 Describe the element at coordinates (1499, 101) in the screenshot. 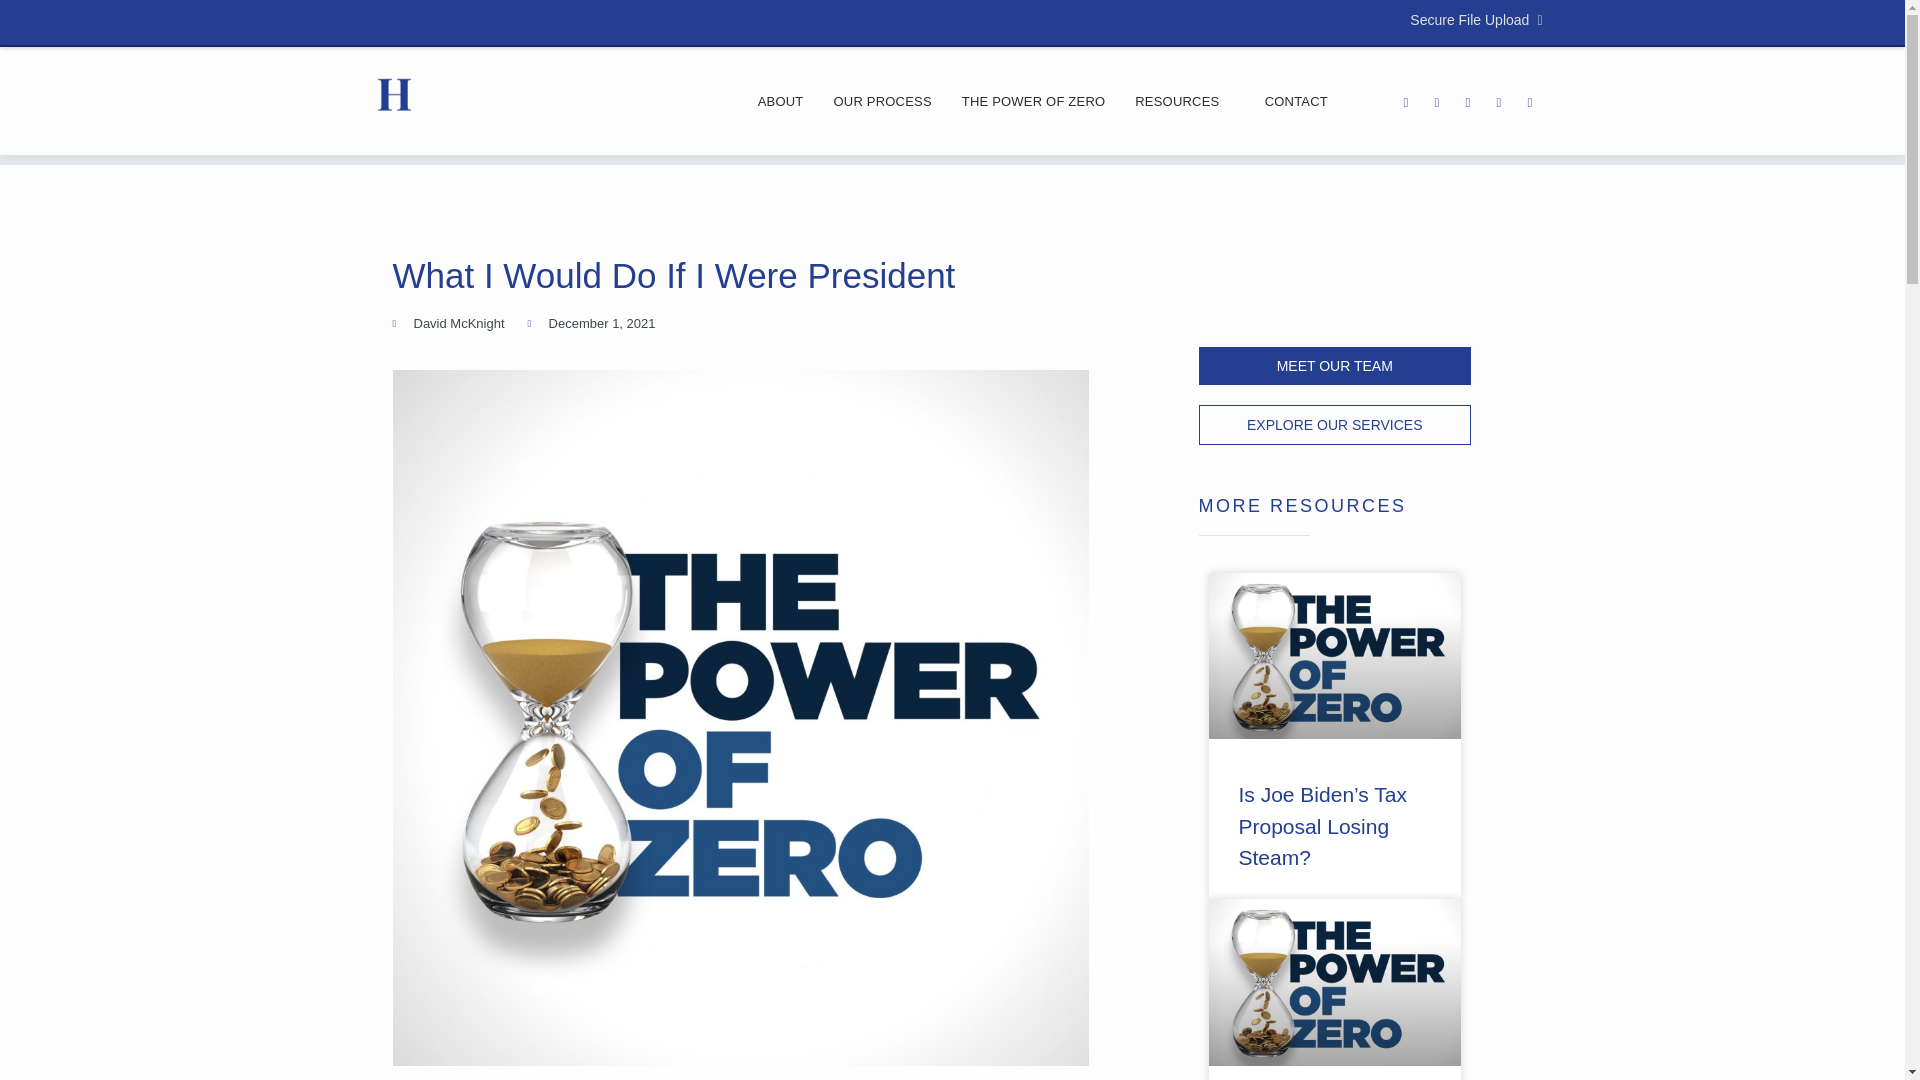

I see `Twitter` at that location.